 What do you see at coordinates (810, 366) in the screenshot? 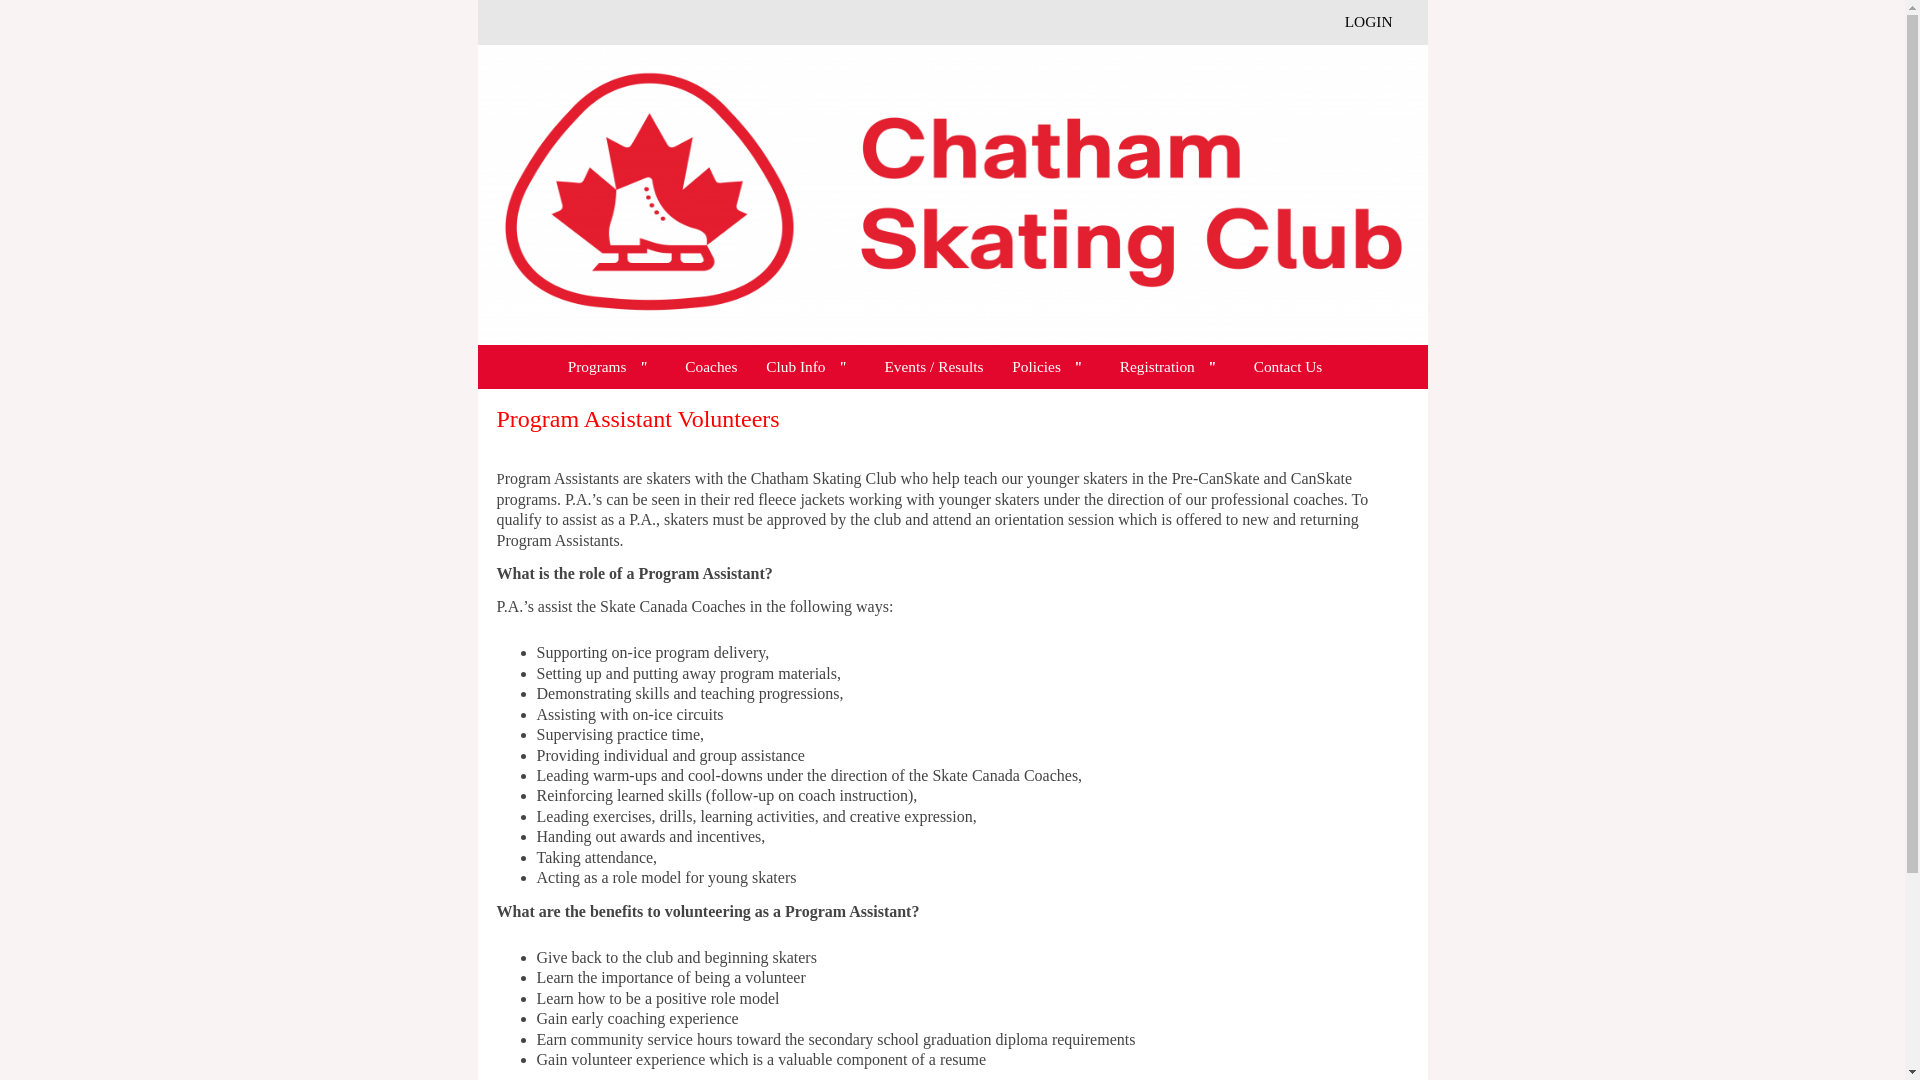
I see `Club Info` at bounding box center [810, 366].